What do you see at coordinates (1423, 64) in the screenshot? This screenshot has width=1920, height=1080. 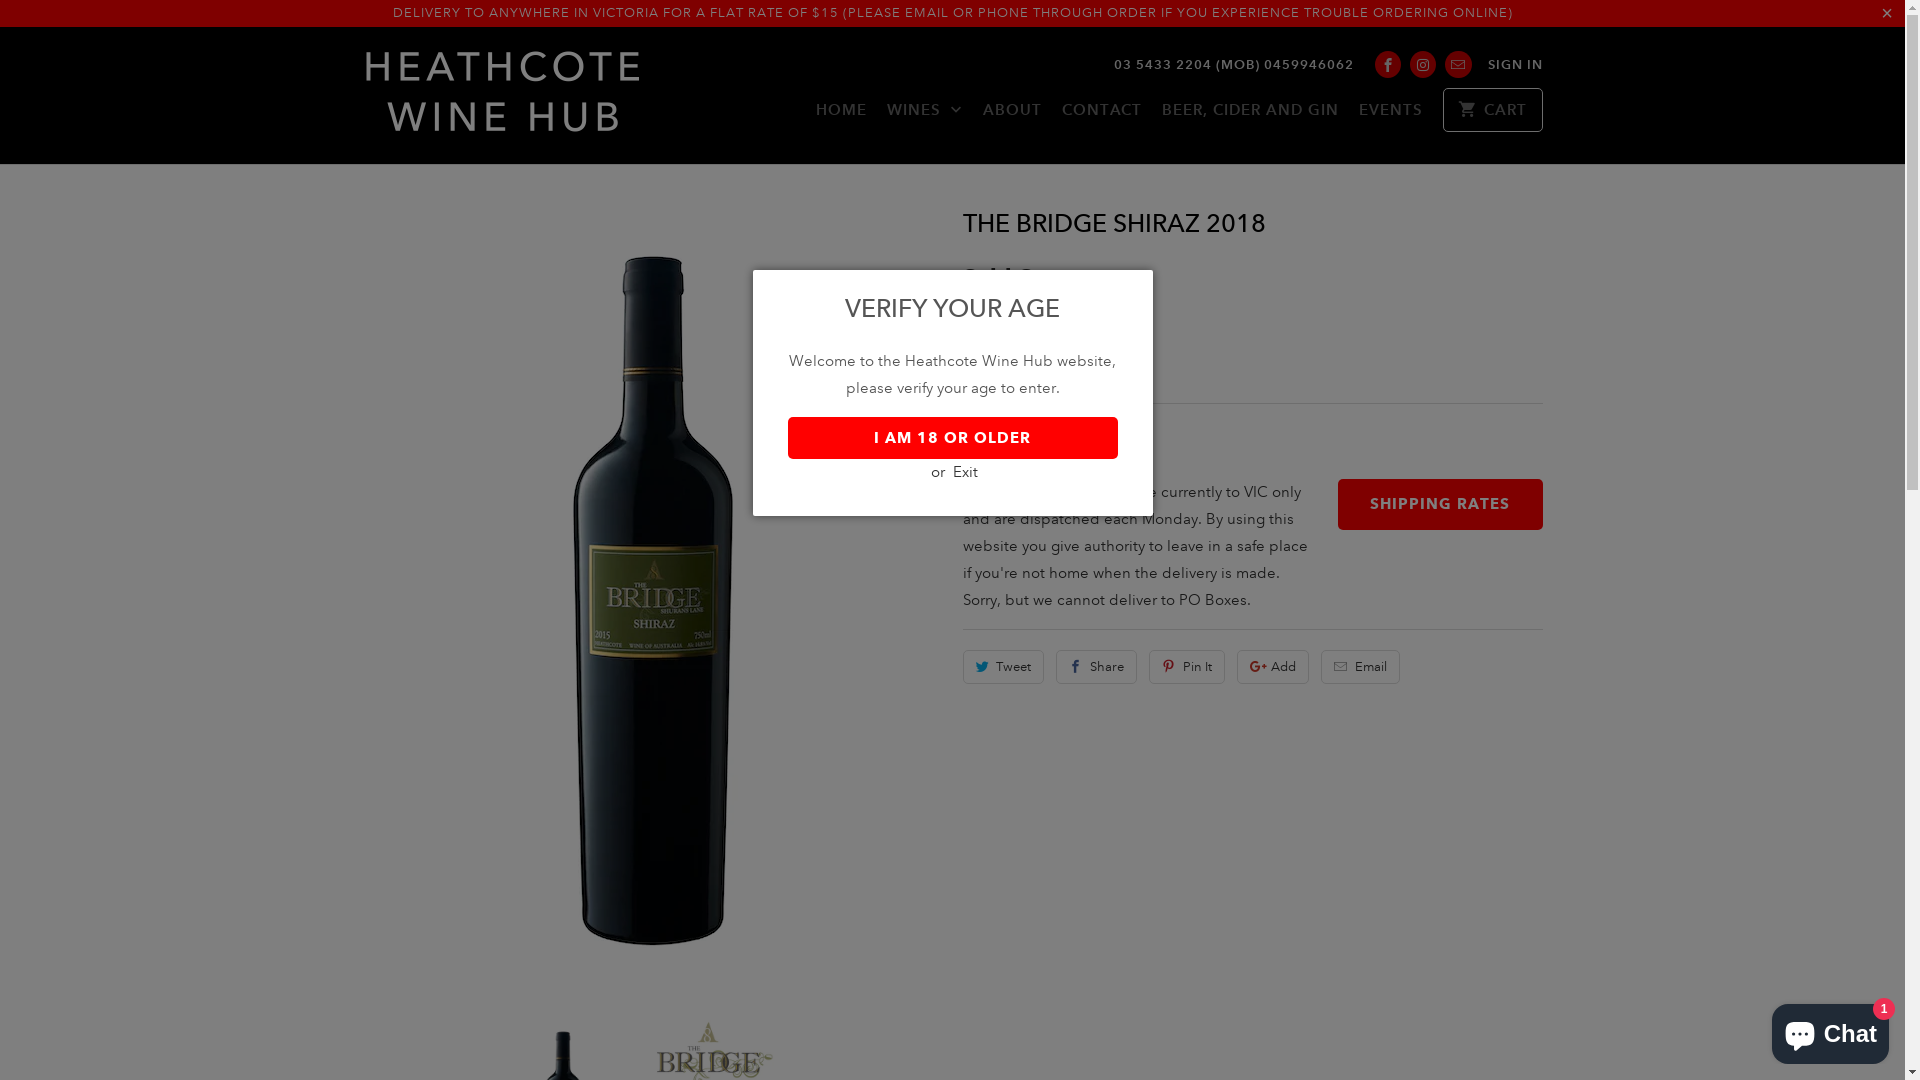 I see `Heathcote Wine Hub on Instagram` at bounding box center [1423, 64].